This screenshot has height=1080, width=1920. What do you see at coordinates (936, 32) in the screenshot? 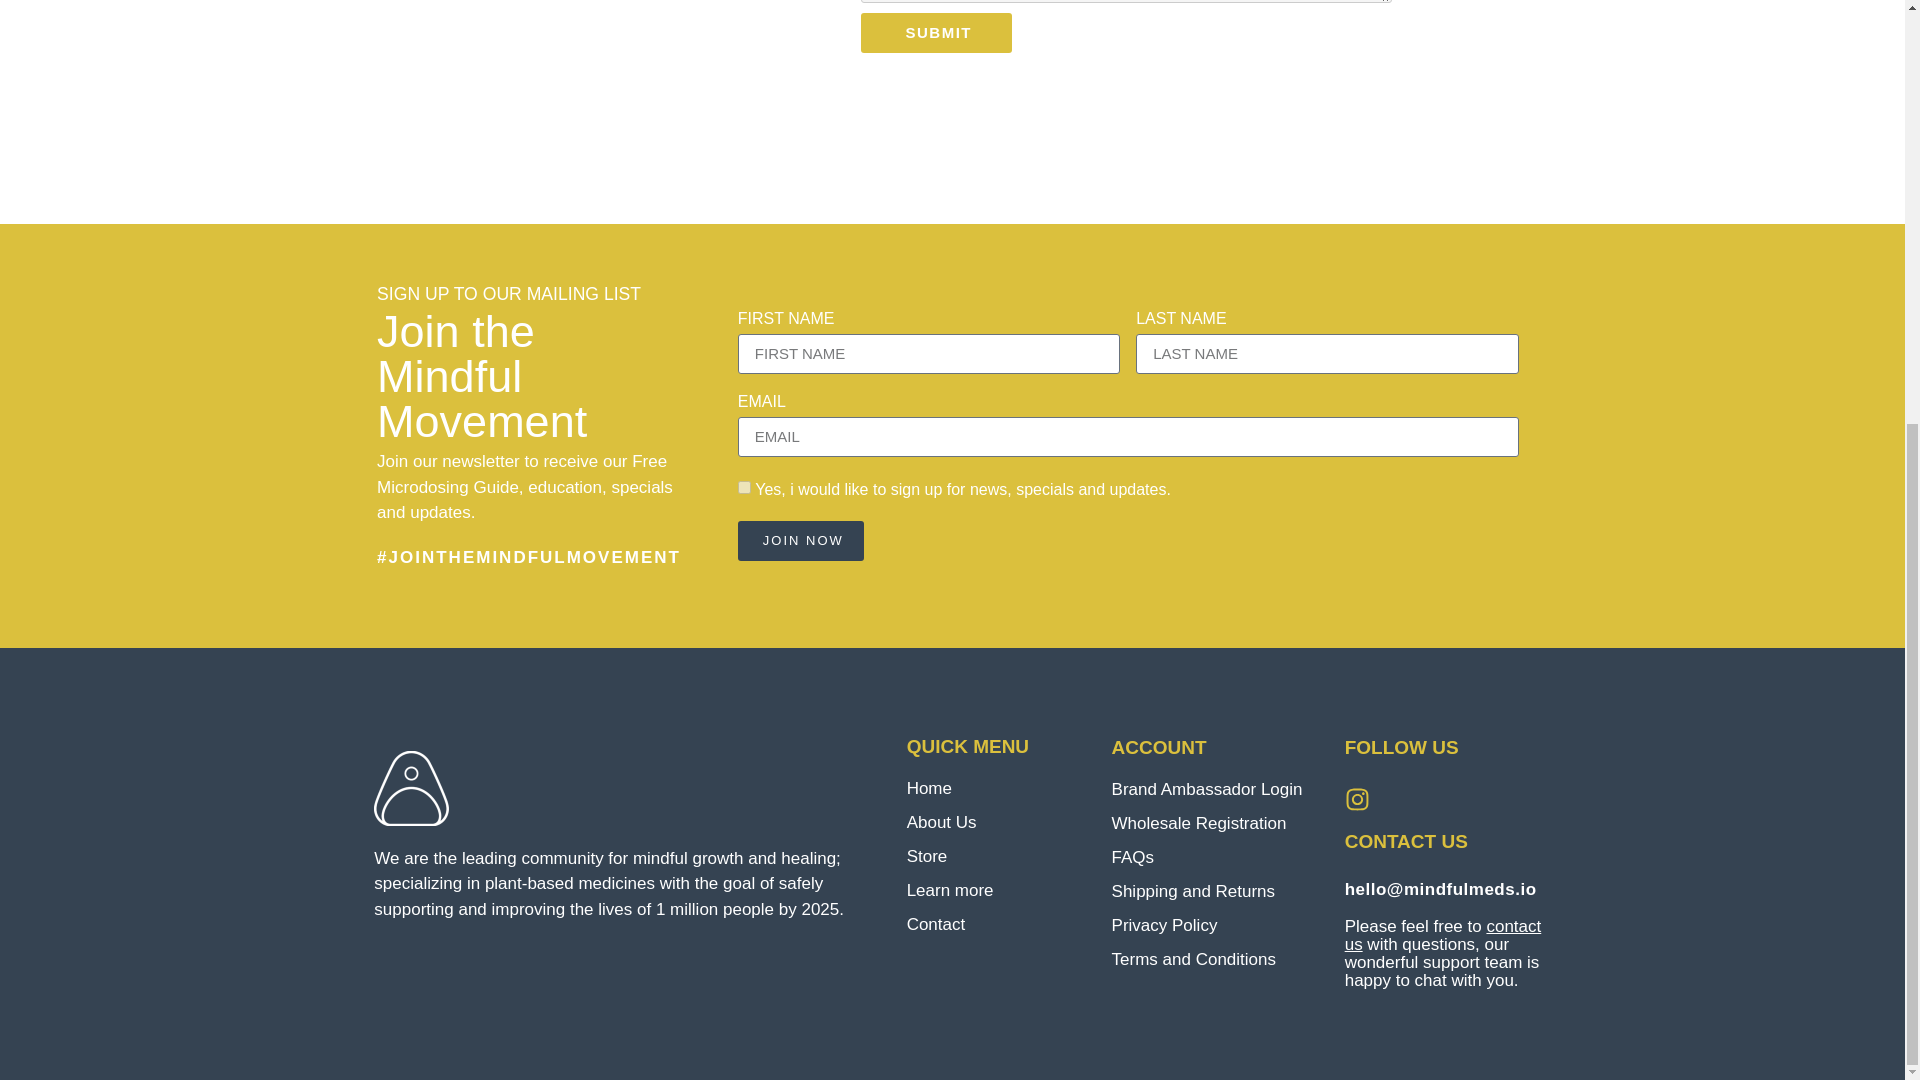
I see `SUBMIT` at bounding box center [936, 32].